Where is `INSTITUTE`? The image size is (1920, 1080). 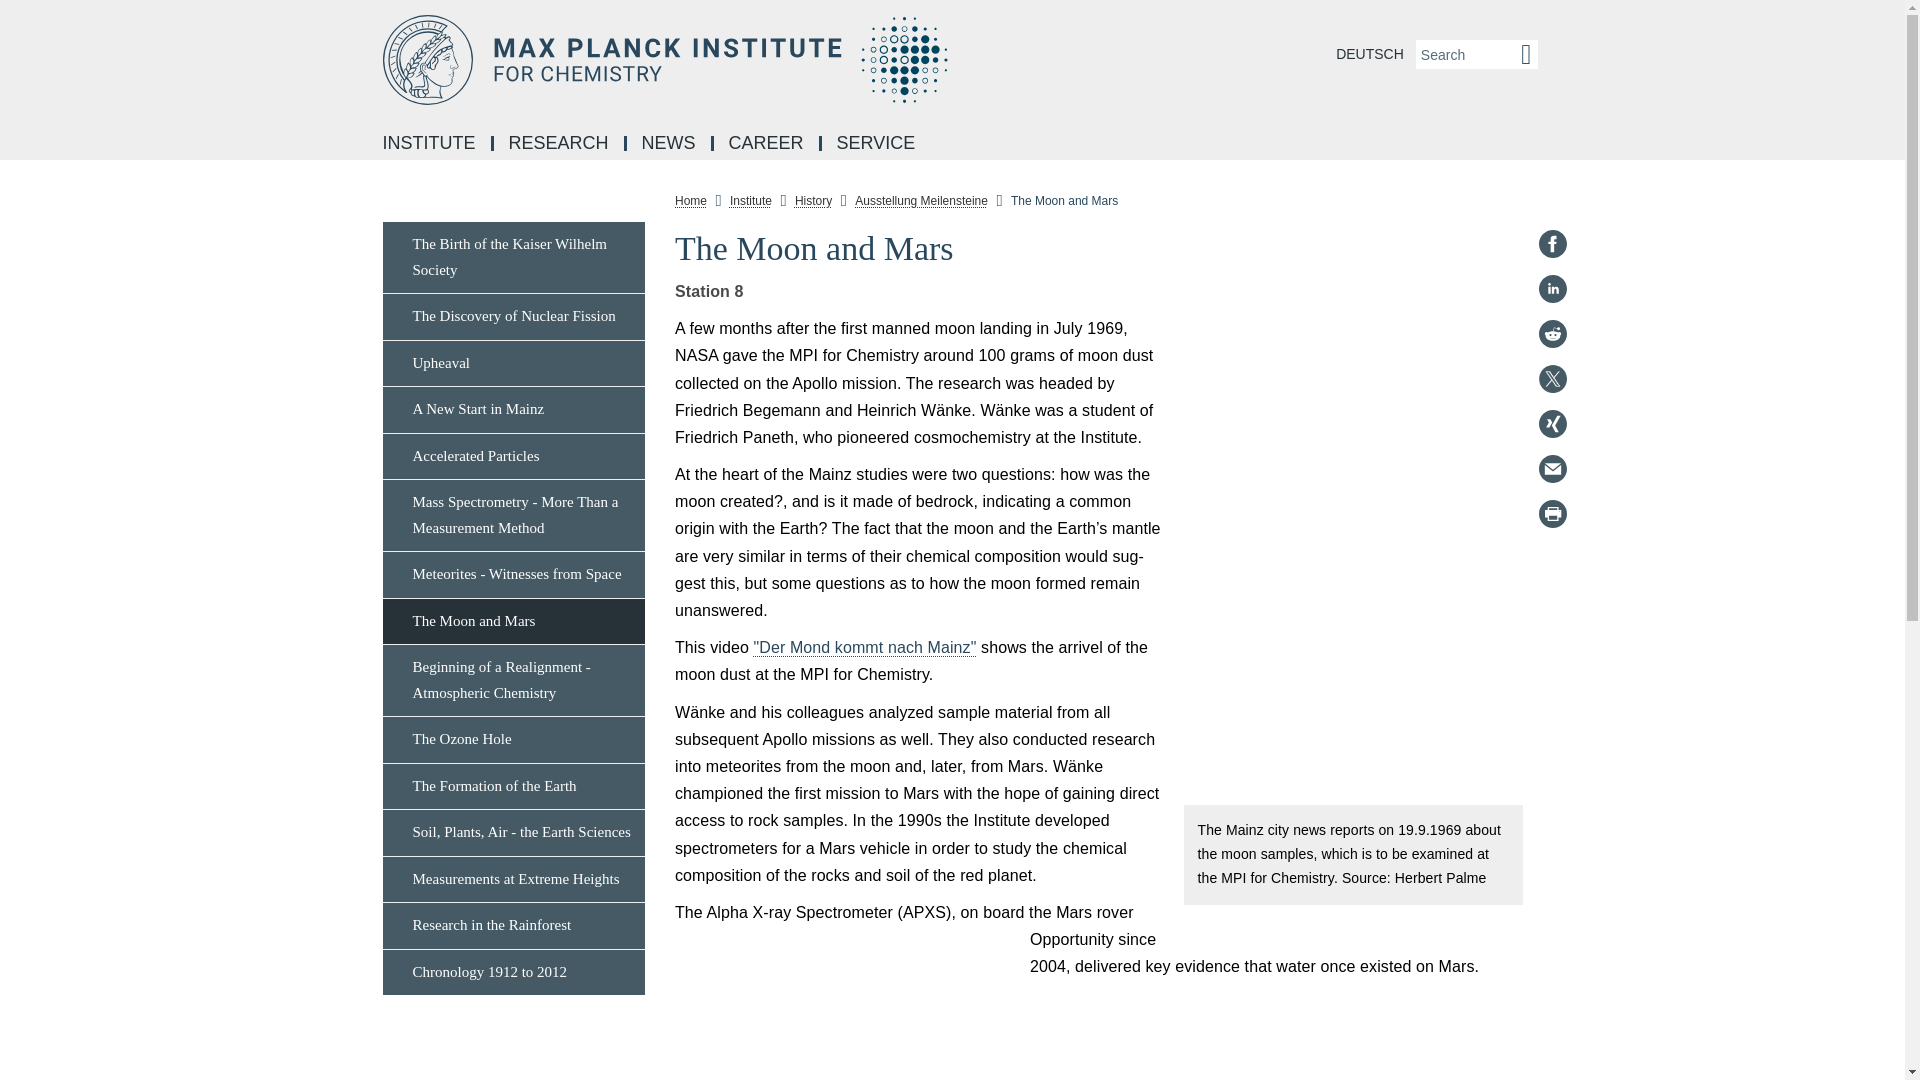 INSTITUTE is located at coordinates (430, 144).